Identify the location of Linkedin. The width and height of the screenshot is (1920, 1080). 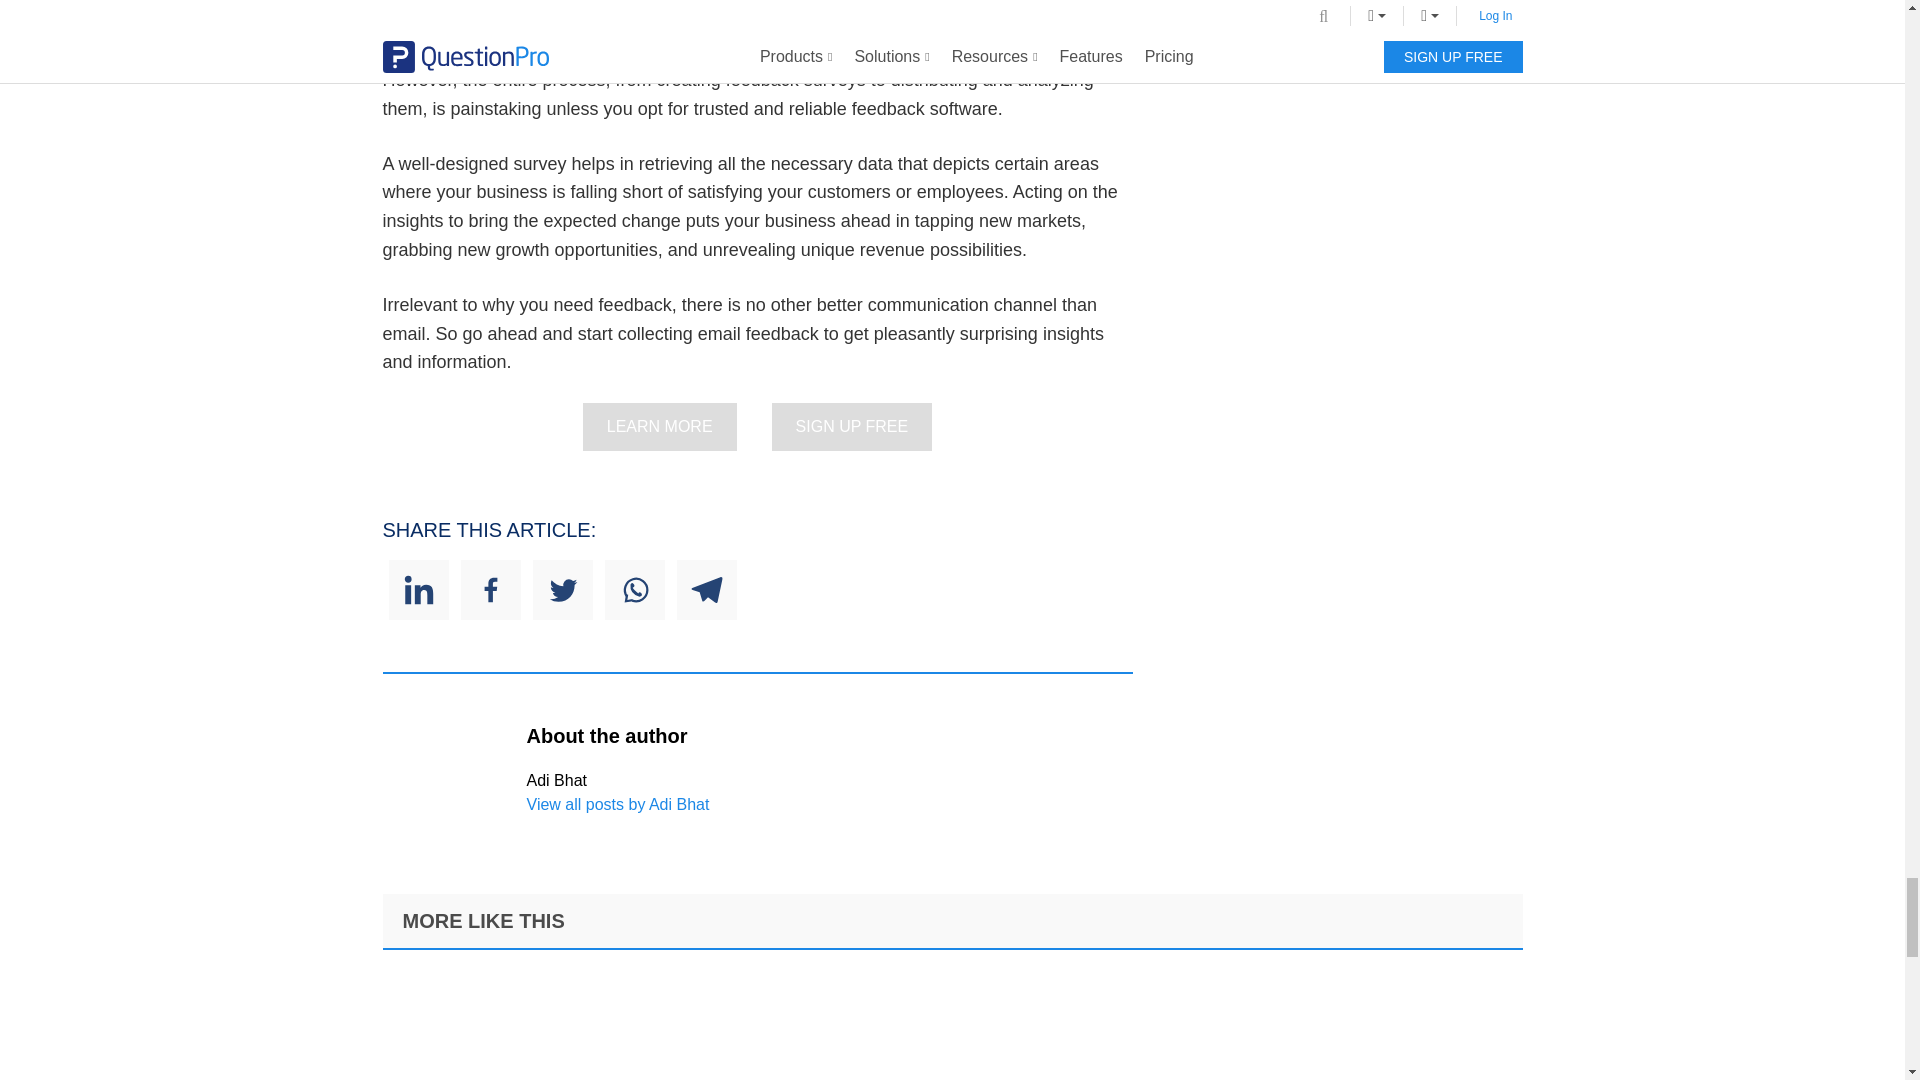
(417, 590).